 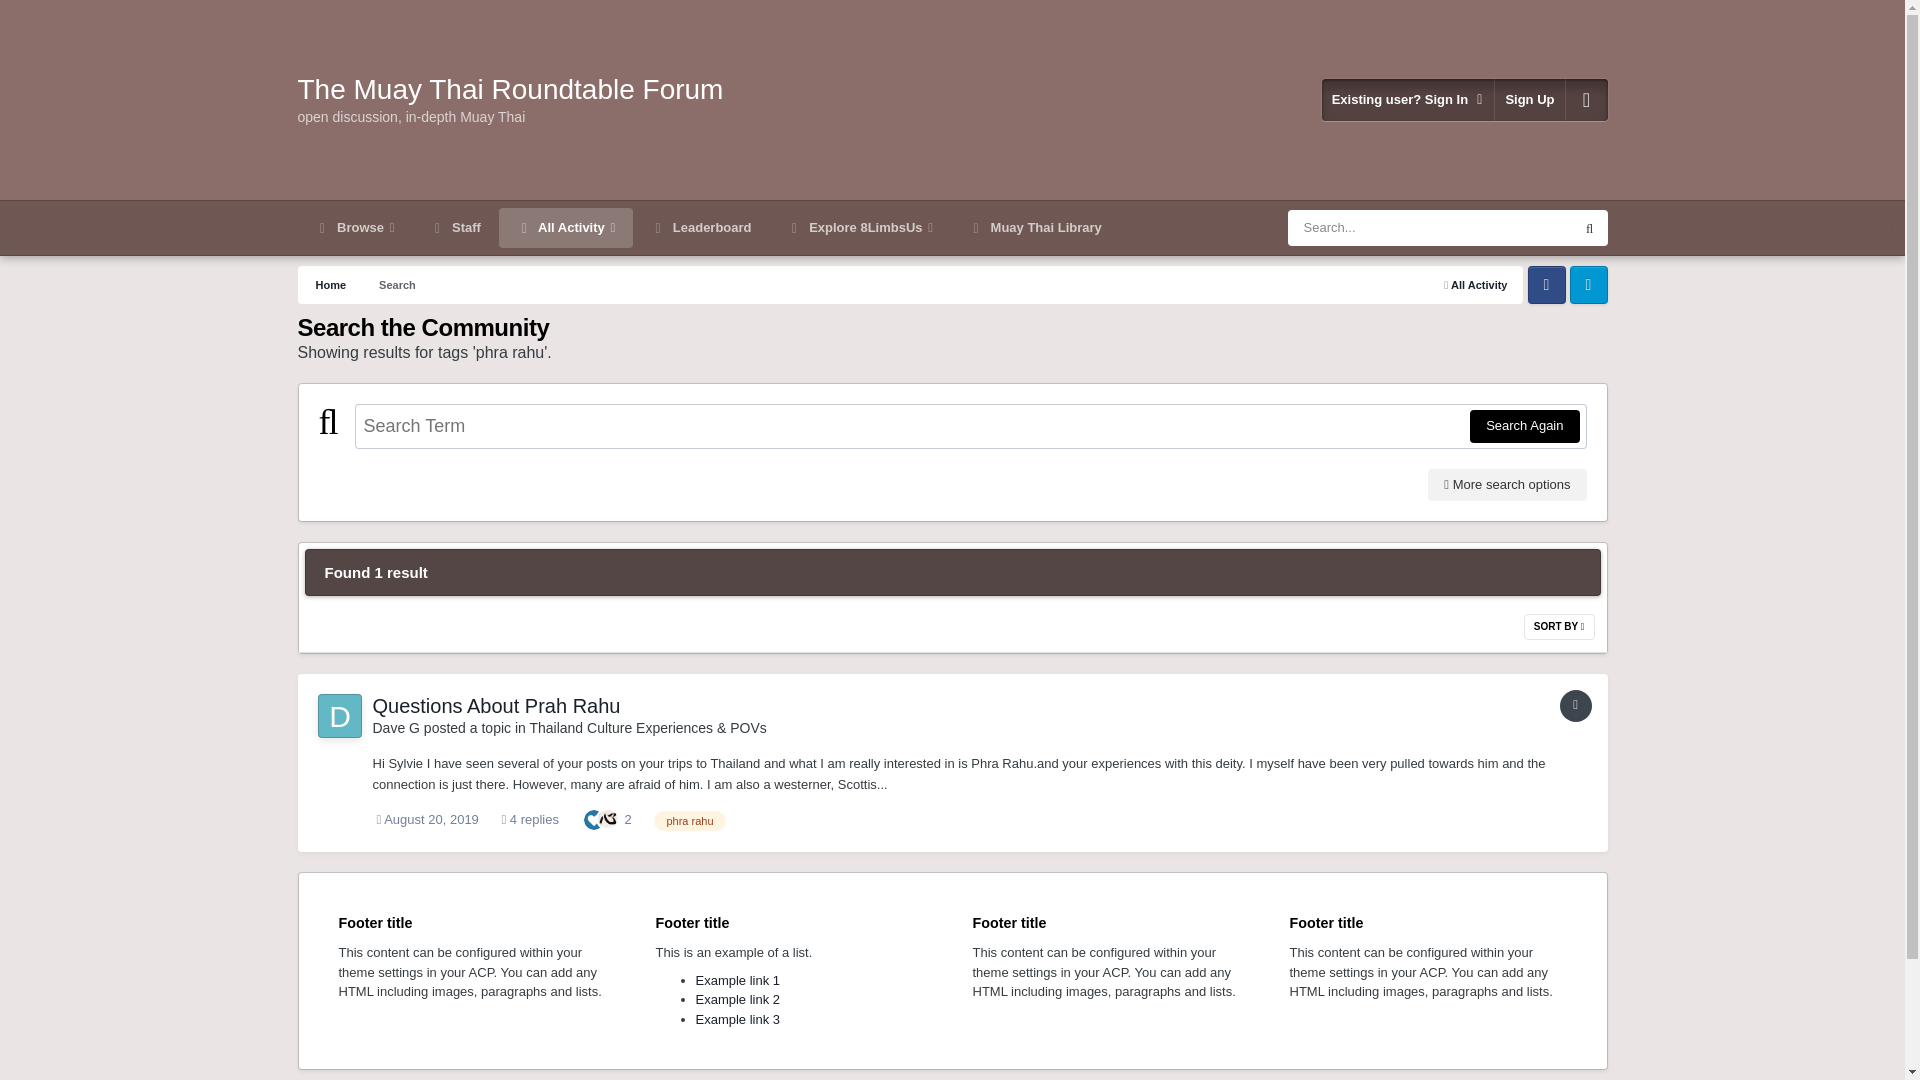 I want to click on Browse, so click(x=354, y=228).